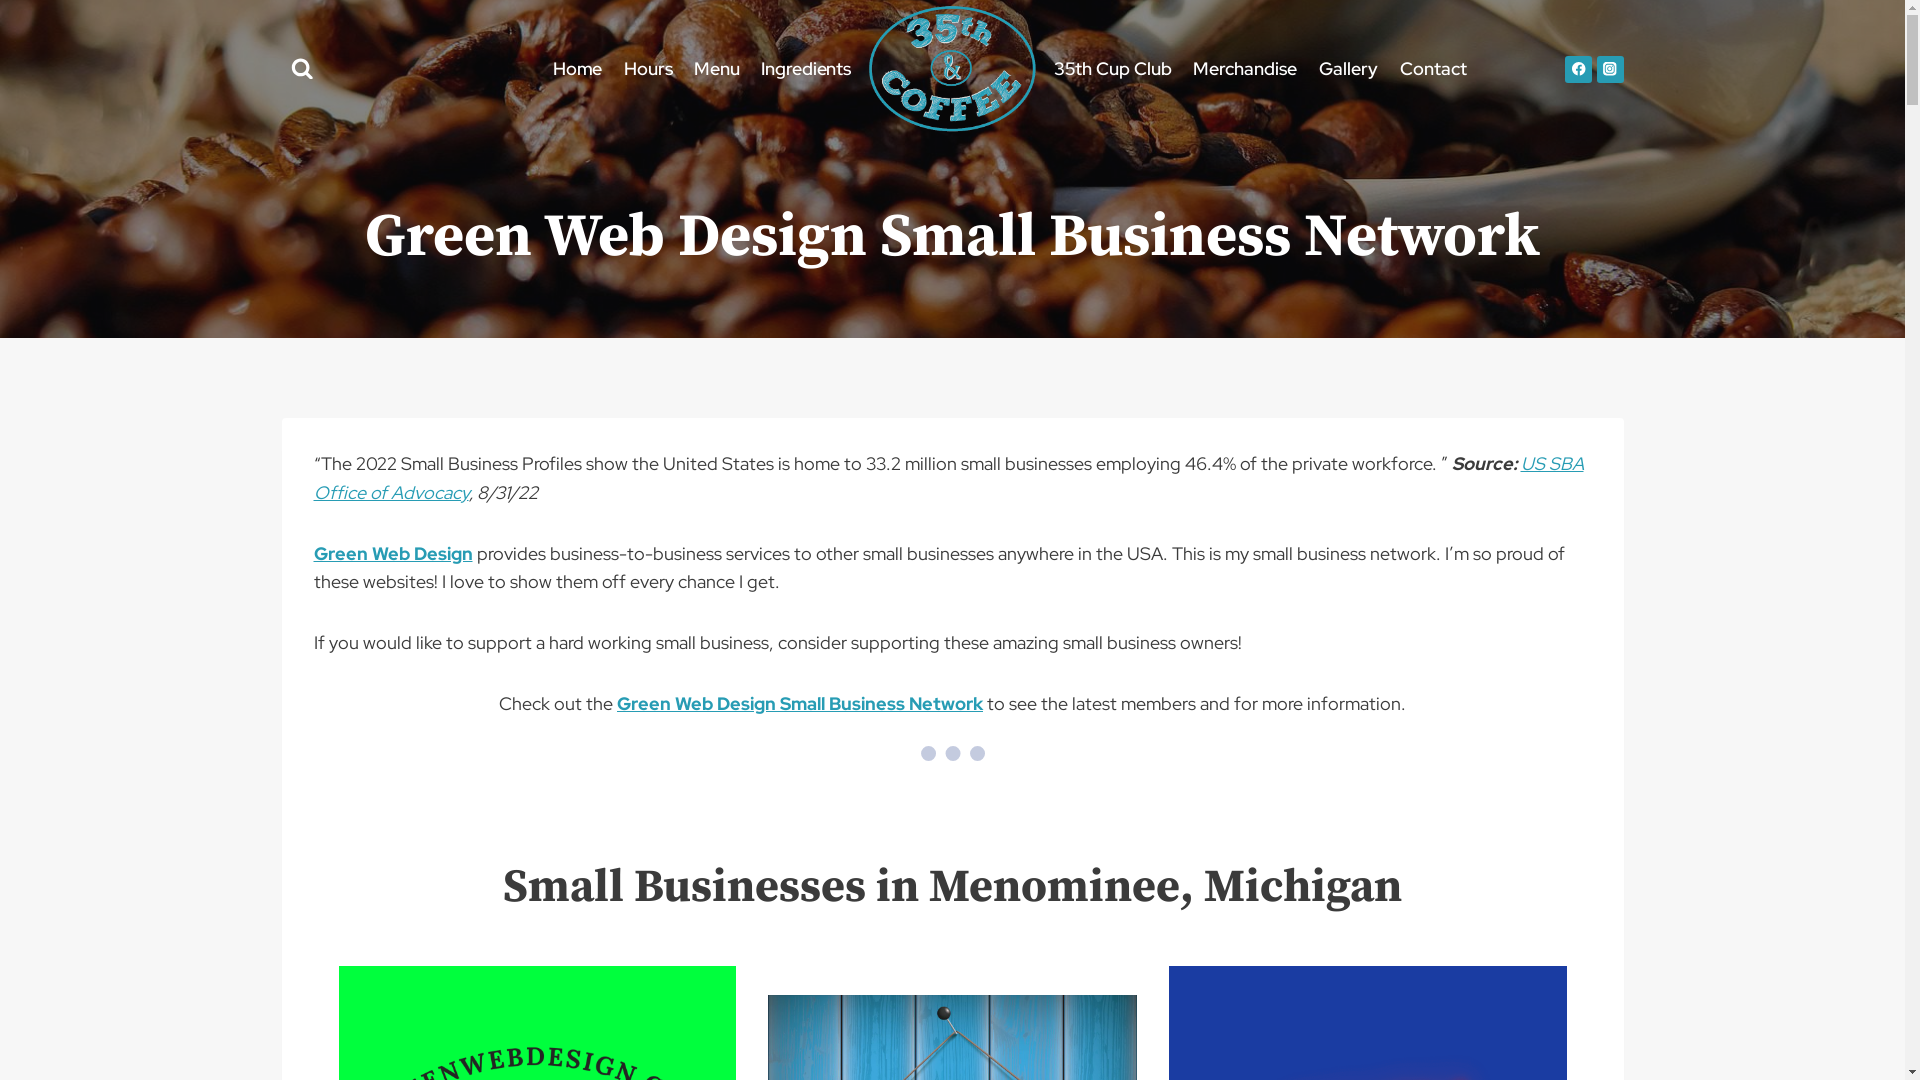 The width and height of the screenshot is (1920, 1080). I want to click on Menu, so click(716, 69).